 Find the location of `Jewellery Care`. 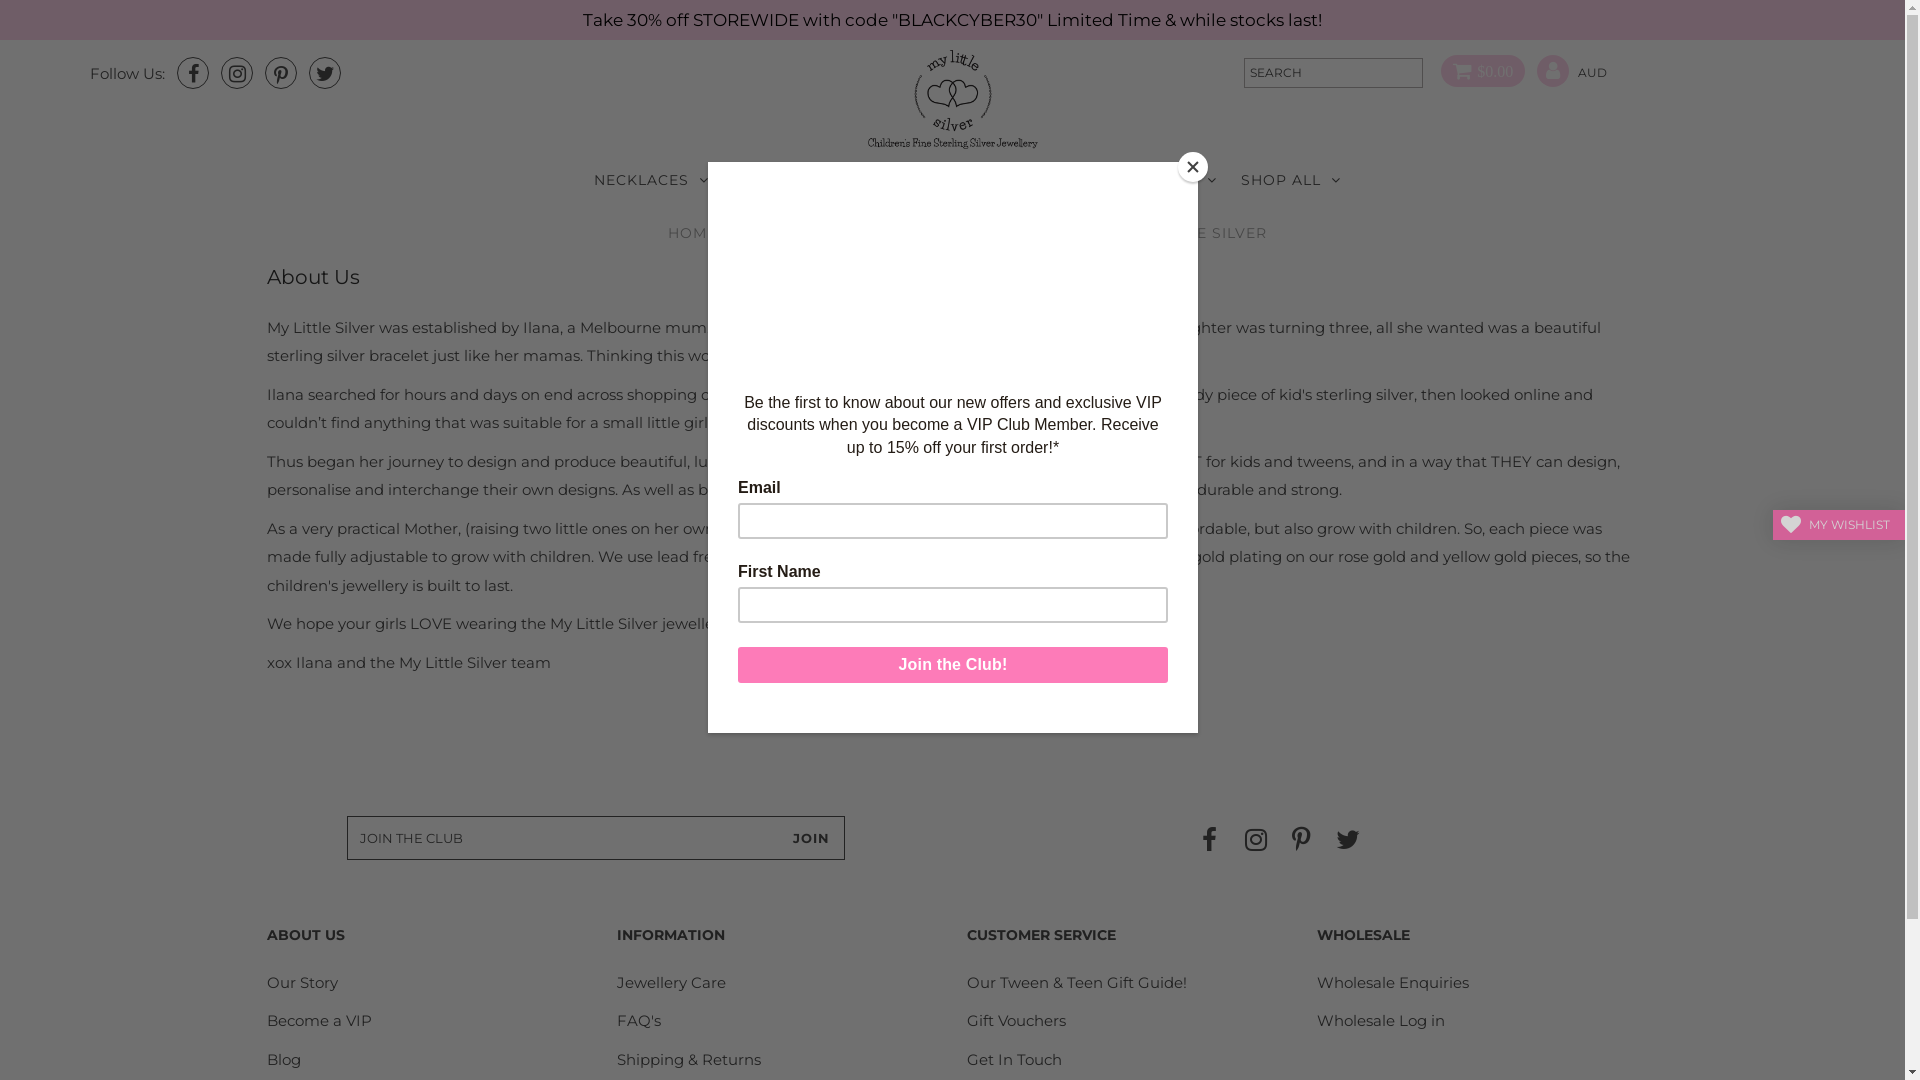

Jewellery Care is located at coordinates (672, 982).